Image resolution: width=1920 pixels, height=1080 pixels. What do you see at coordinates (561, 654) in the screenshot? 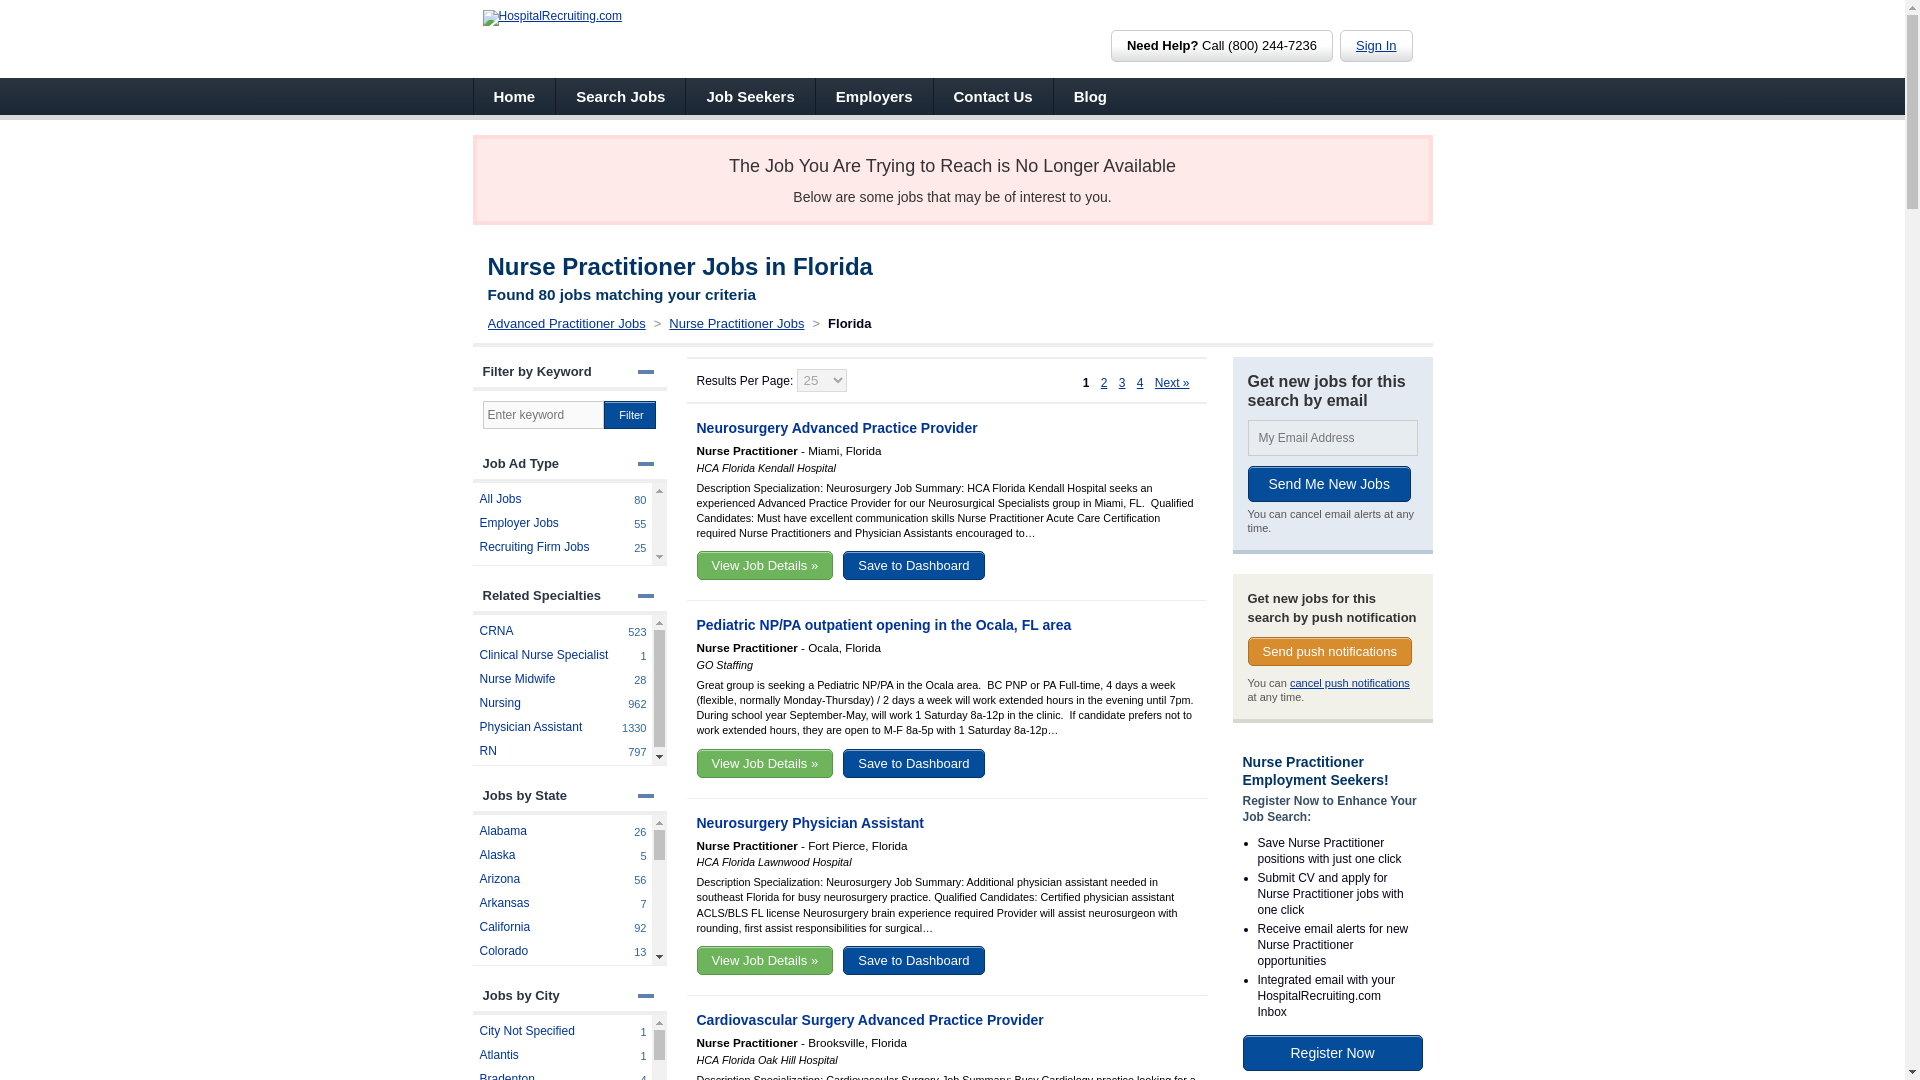
I see `Contact Us` at bounding box center [561, 654].